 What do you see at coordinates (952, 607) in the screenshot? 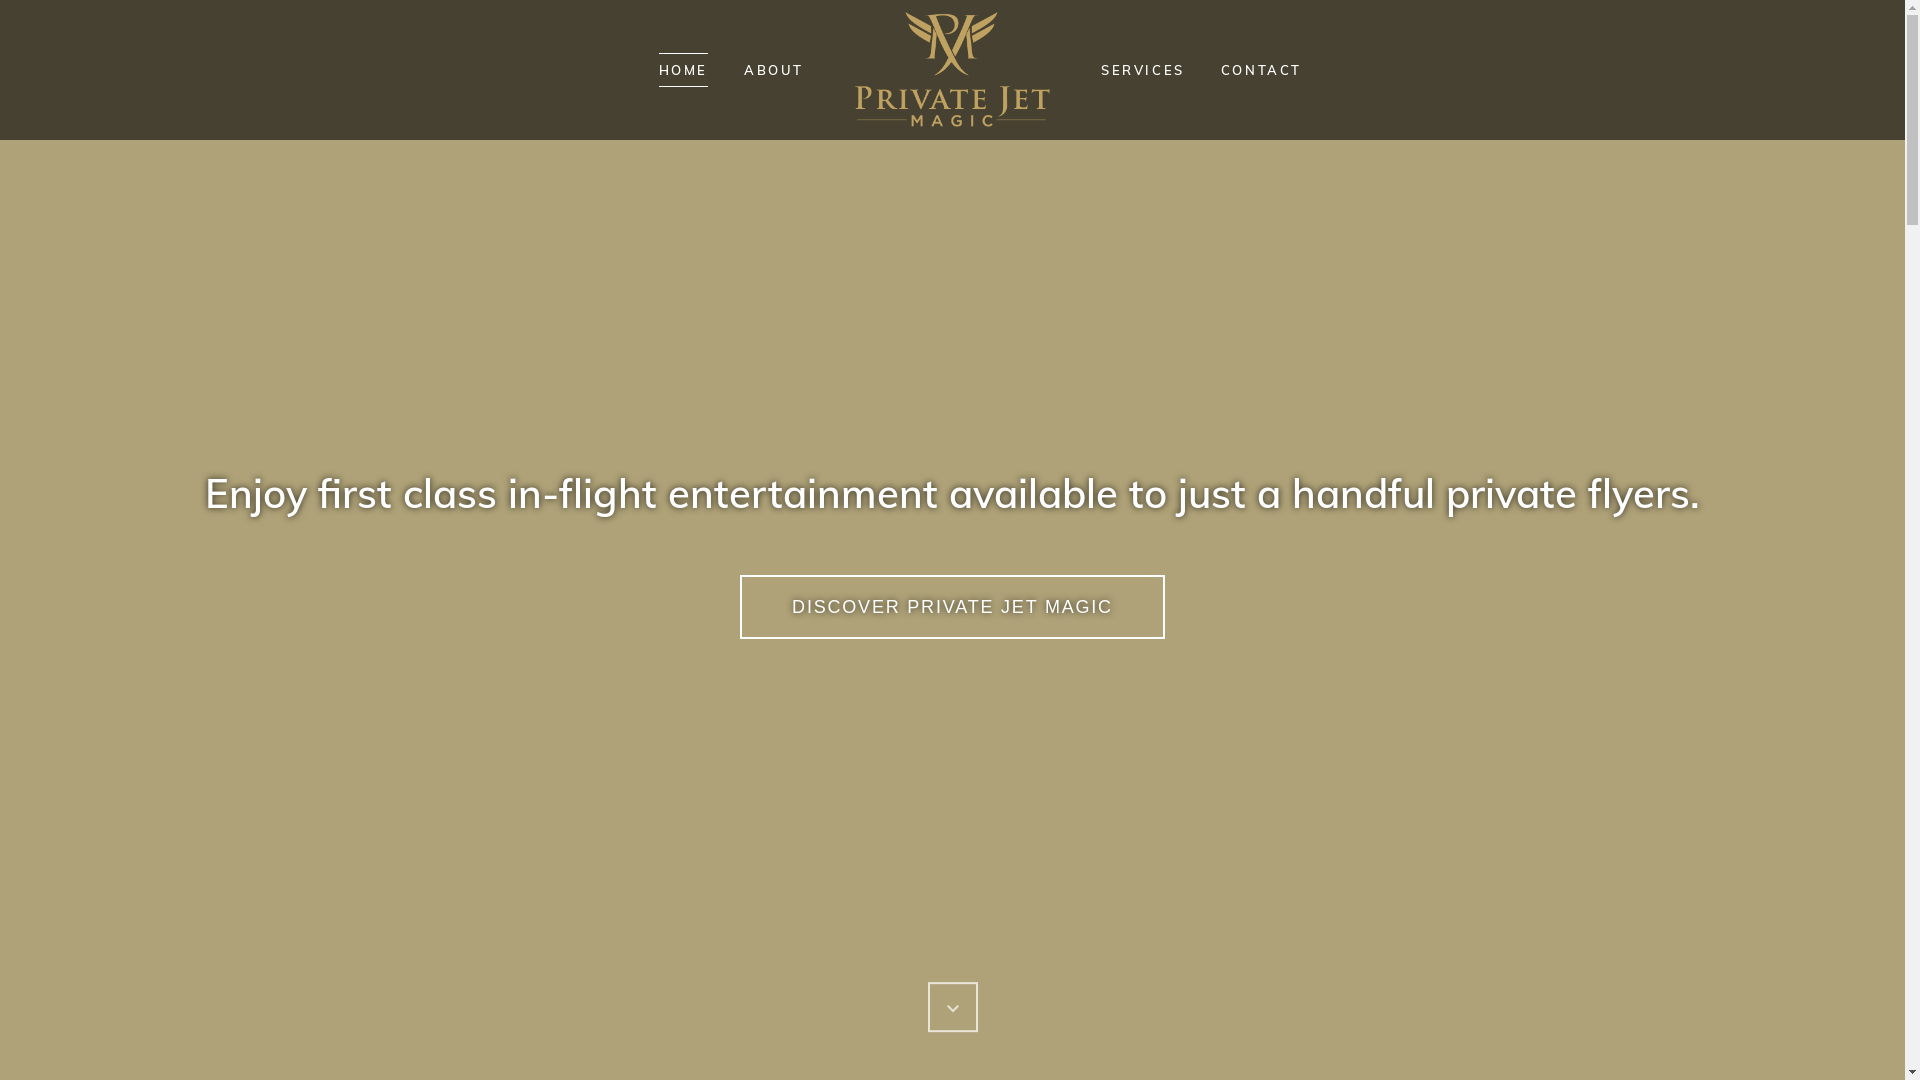
I see `DISCOVER PRIVATE JET MAGIC` at bounding box center [952, 607].